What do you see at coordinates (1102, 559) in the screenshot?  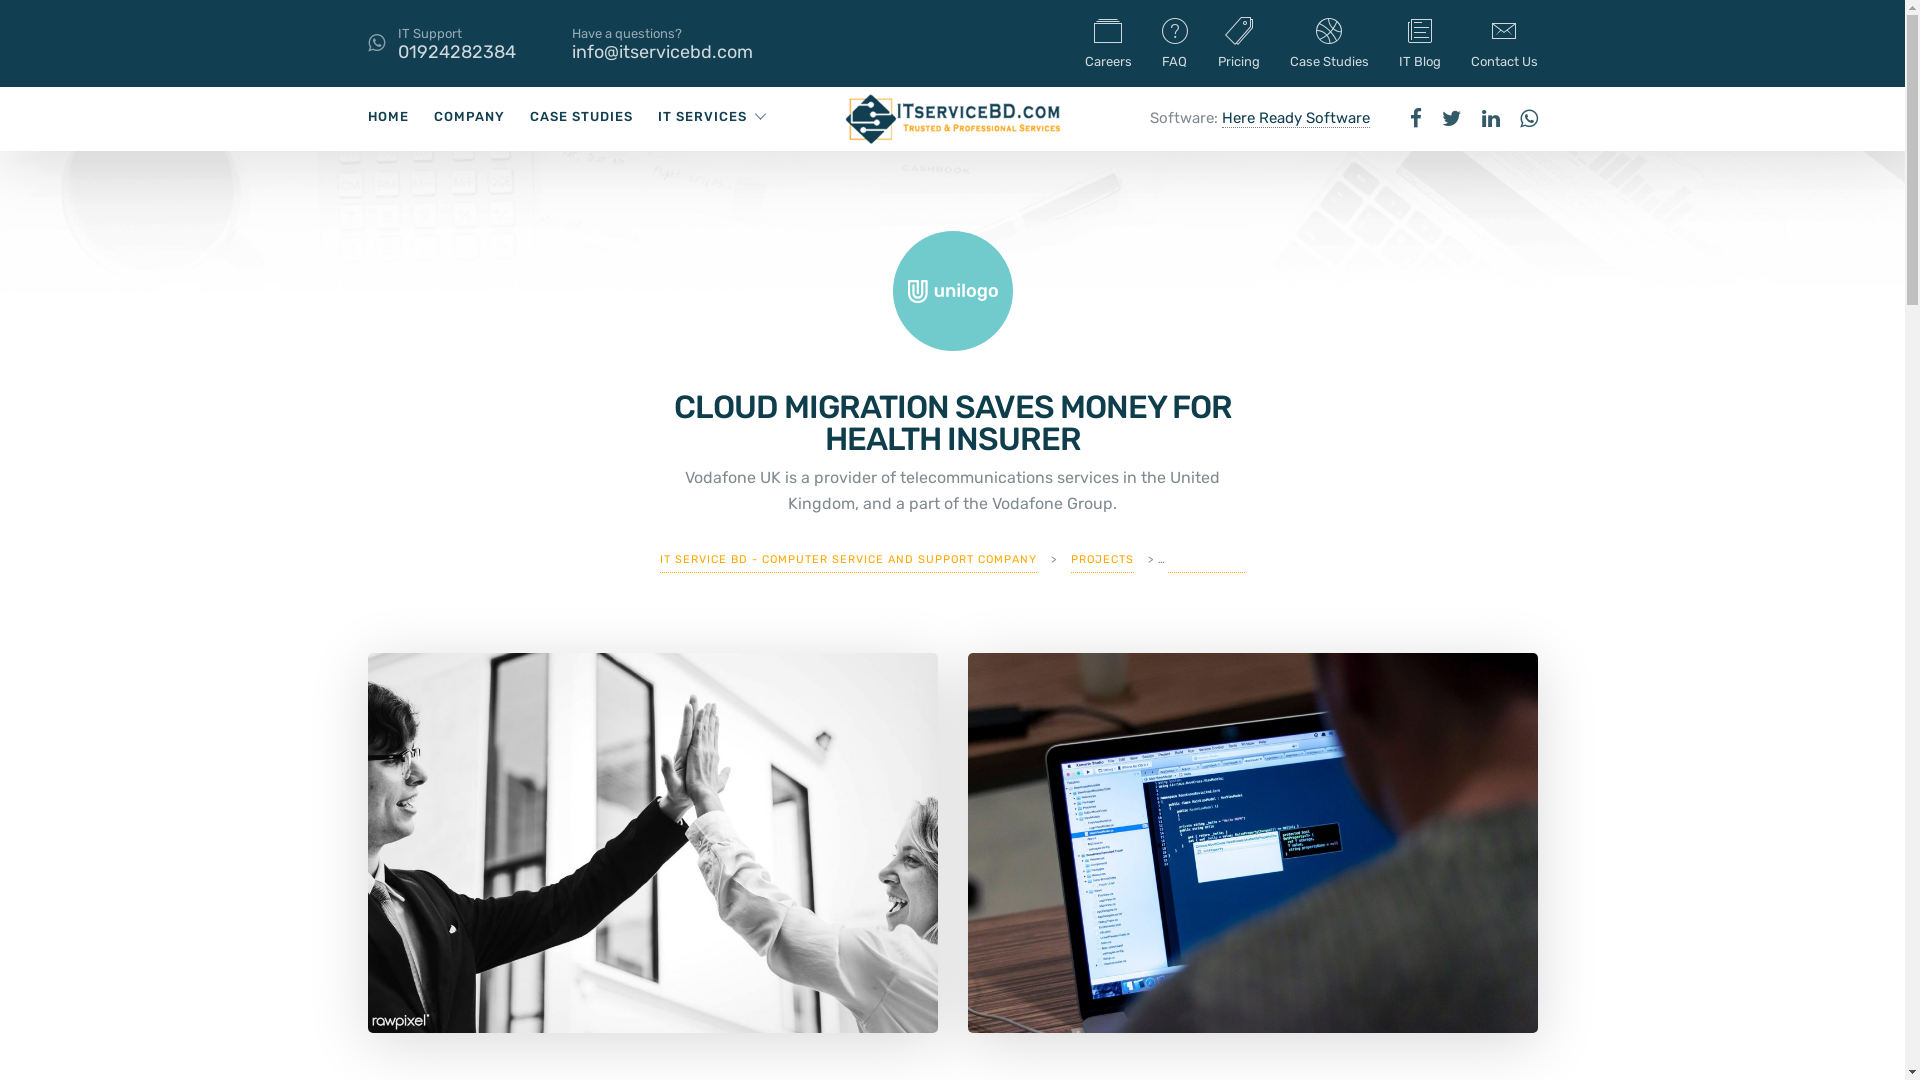 I see `PROJECTS` at bounding box center [1102, 559].